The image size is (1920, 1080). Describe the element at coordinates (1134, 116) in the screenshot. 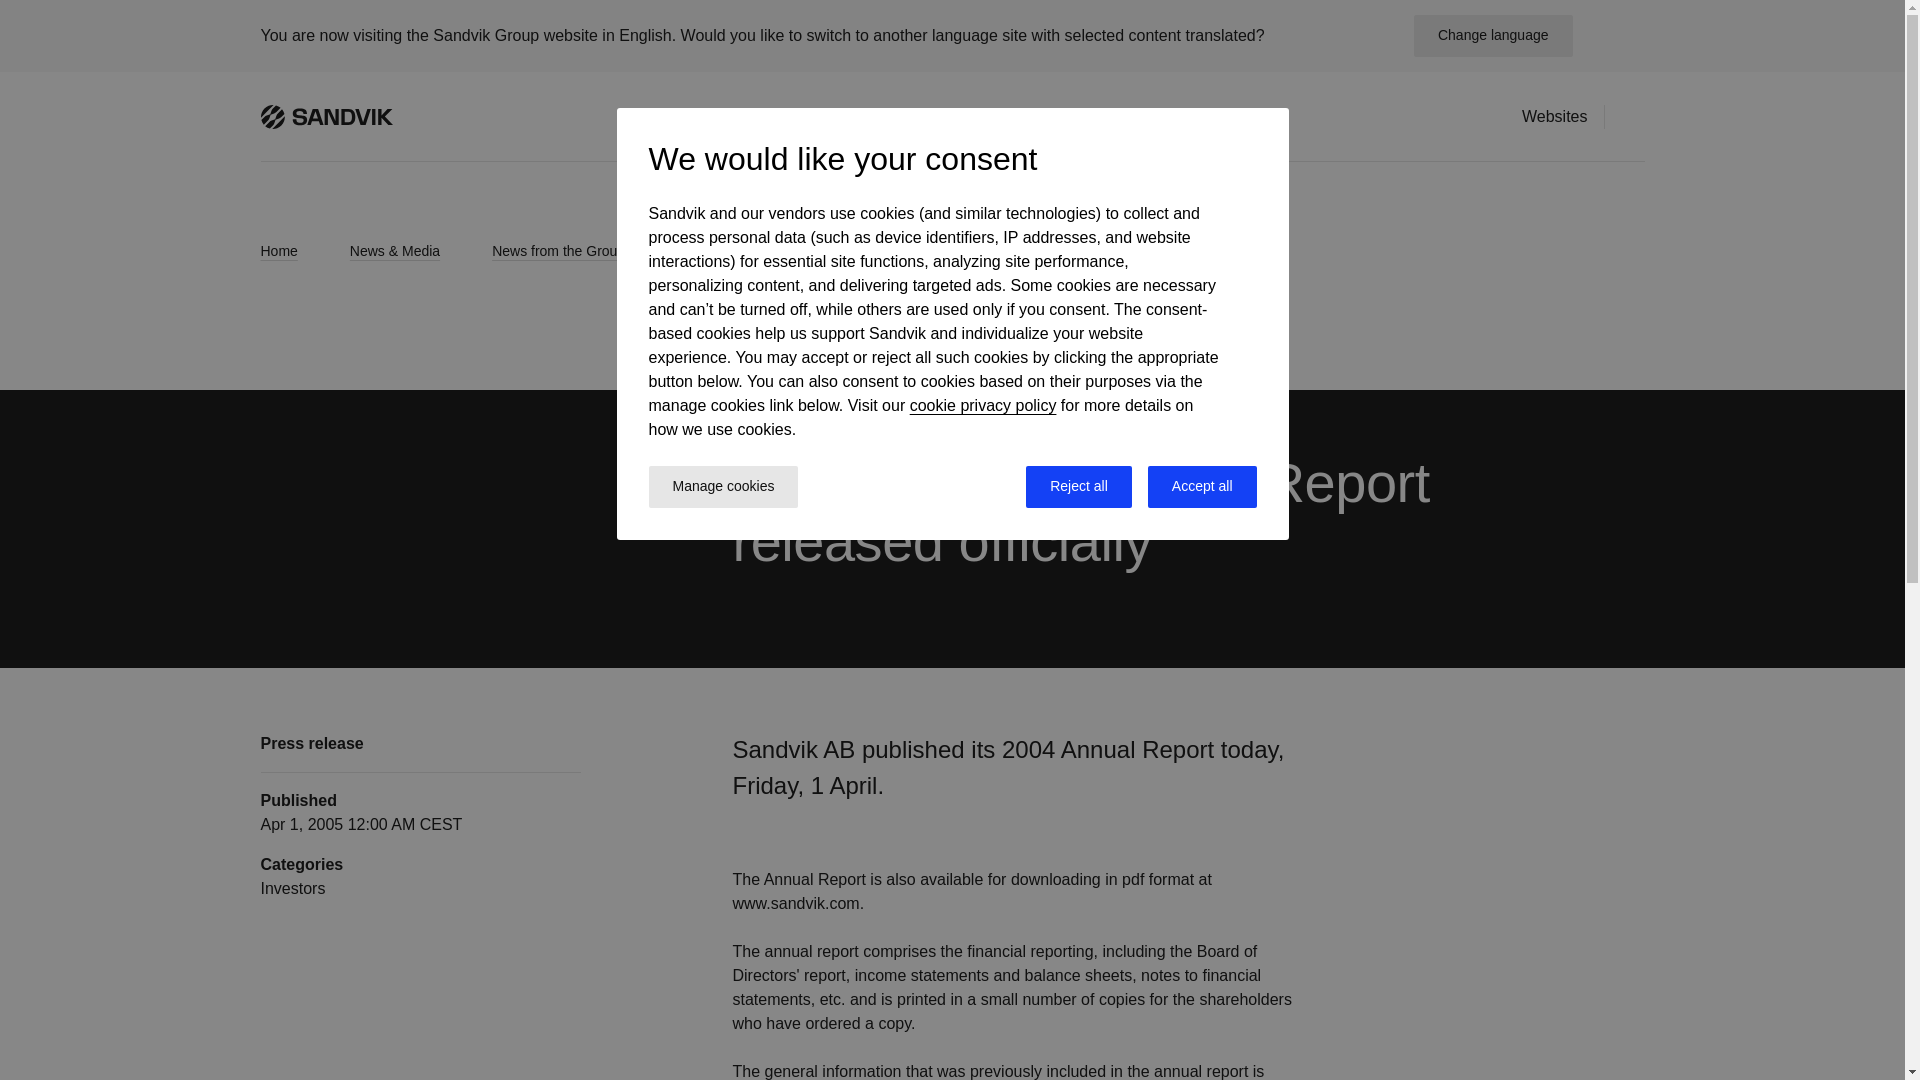

I see `Stories` at that location.